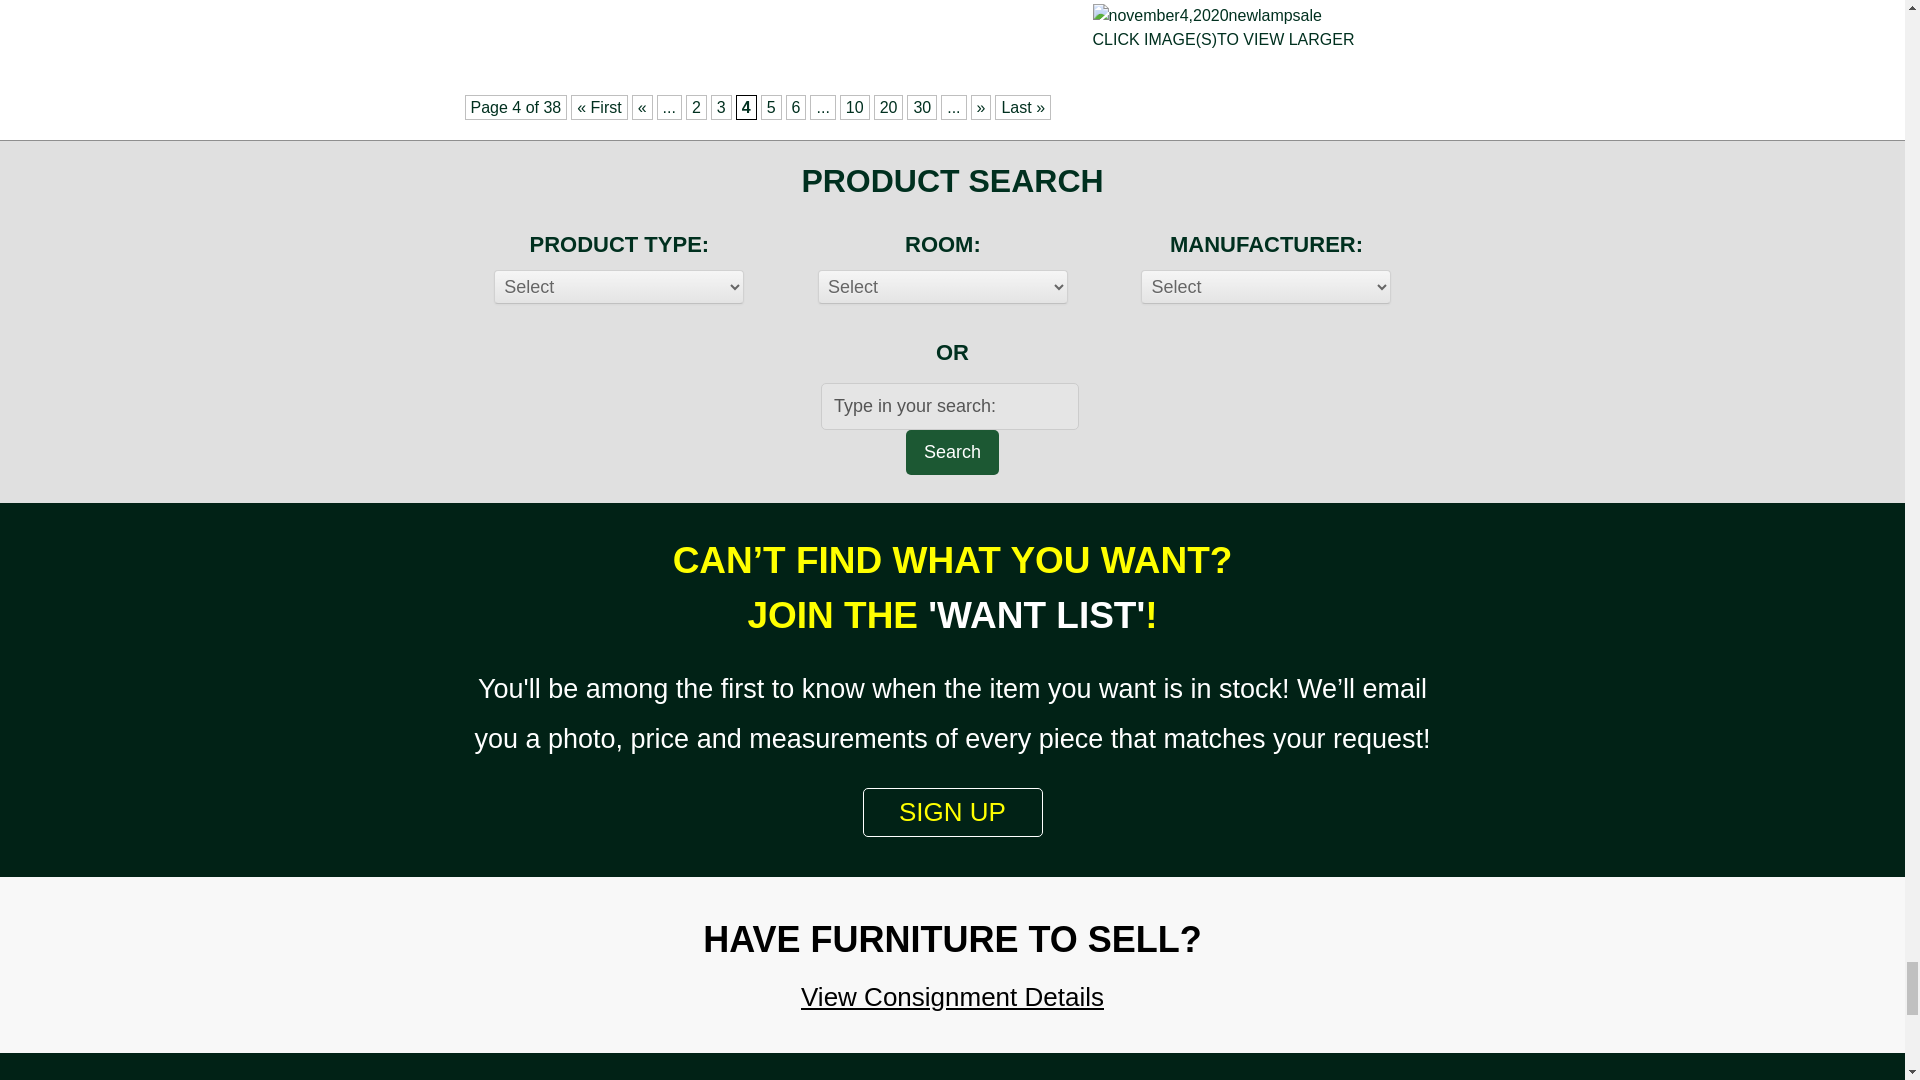  Describe the element at coordinates (921, 107) in the screenshot. I see `Page 30` at that location.